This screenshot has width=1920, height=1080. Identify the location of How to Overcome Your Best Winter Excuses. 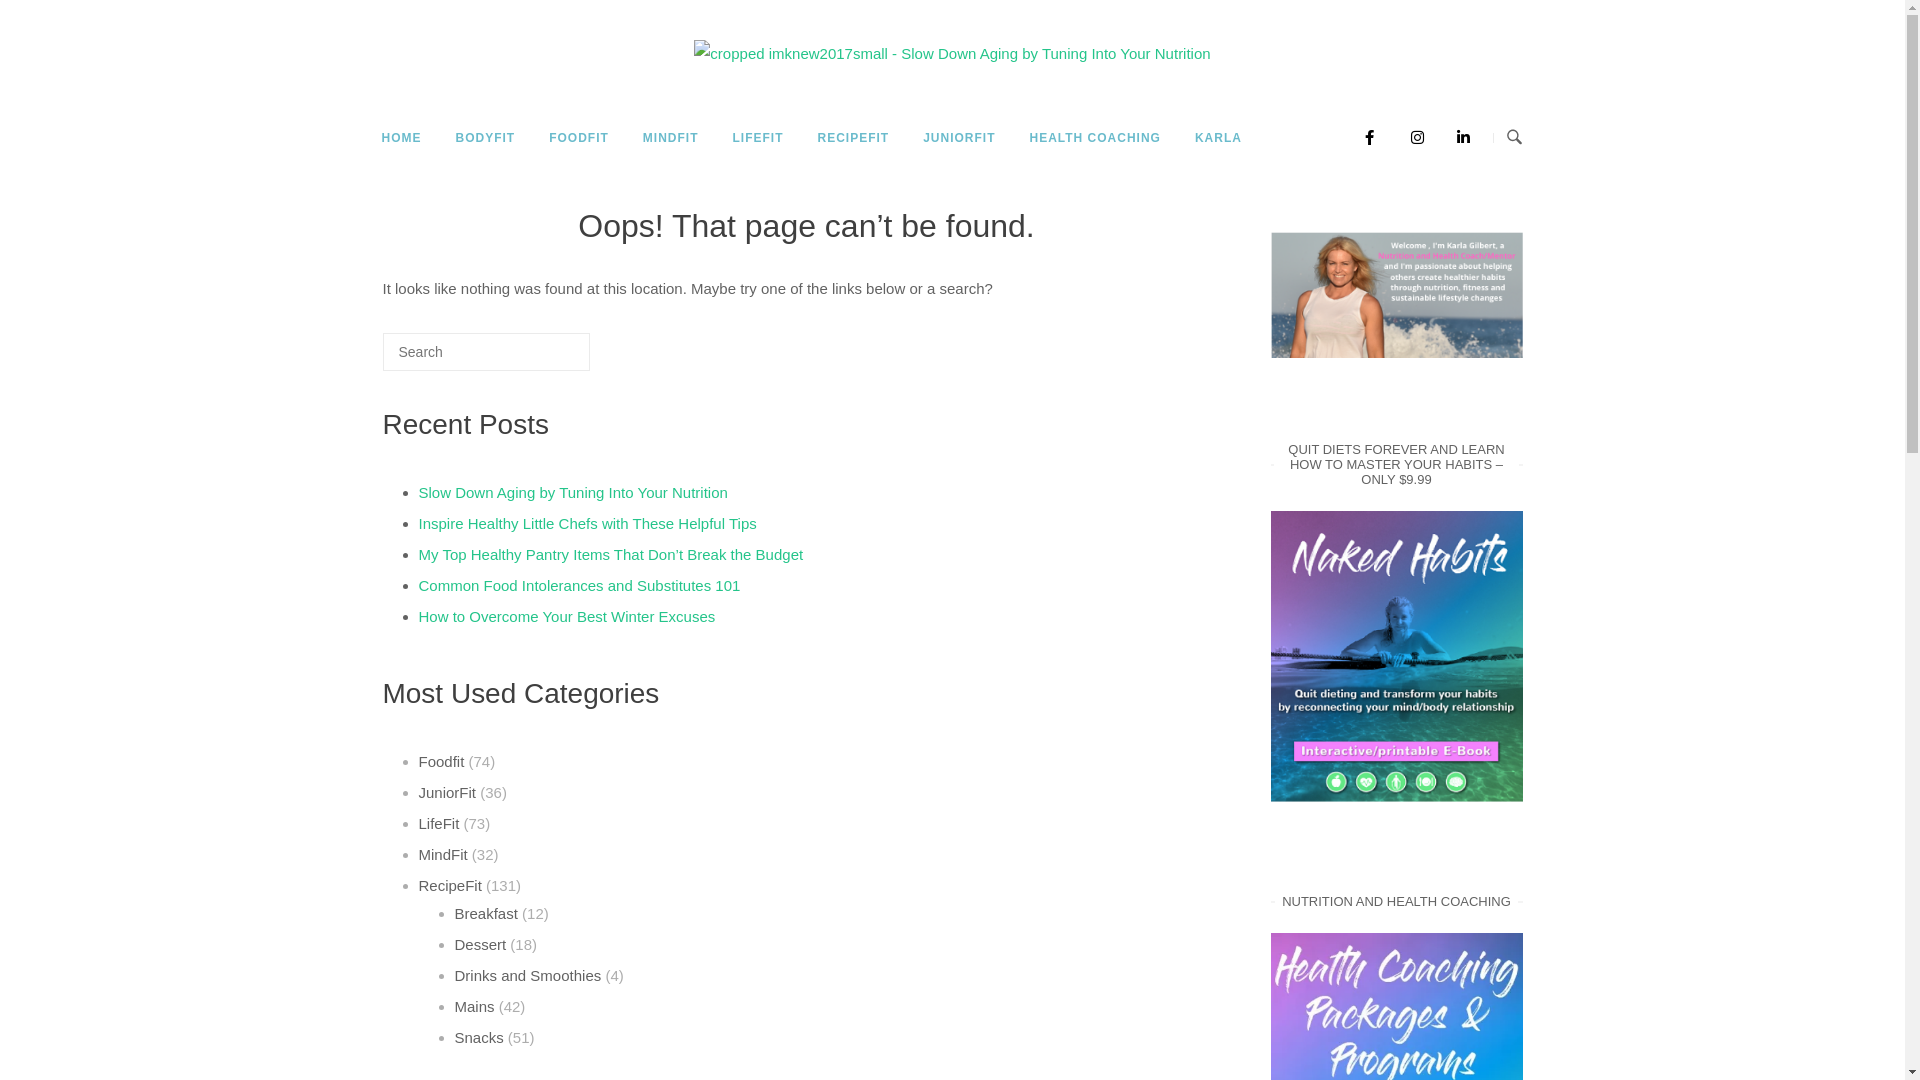
(566, 620).